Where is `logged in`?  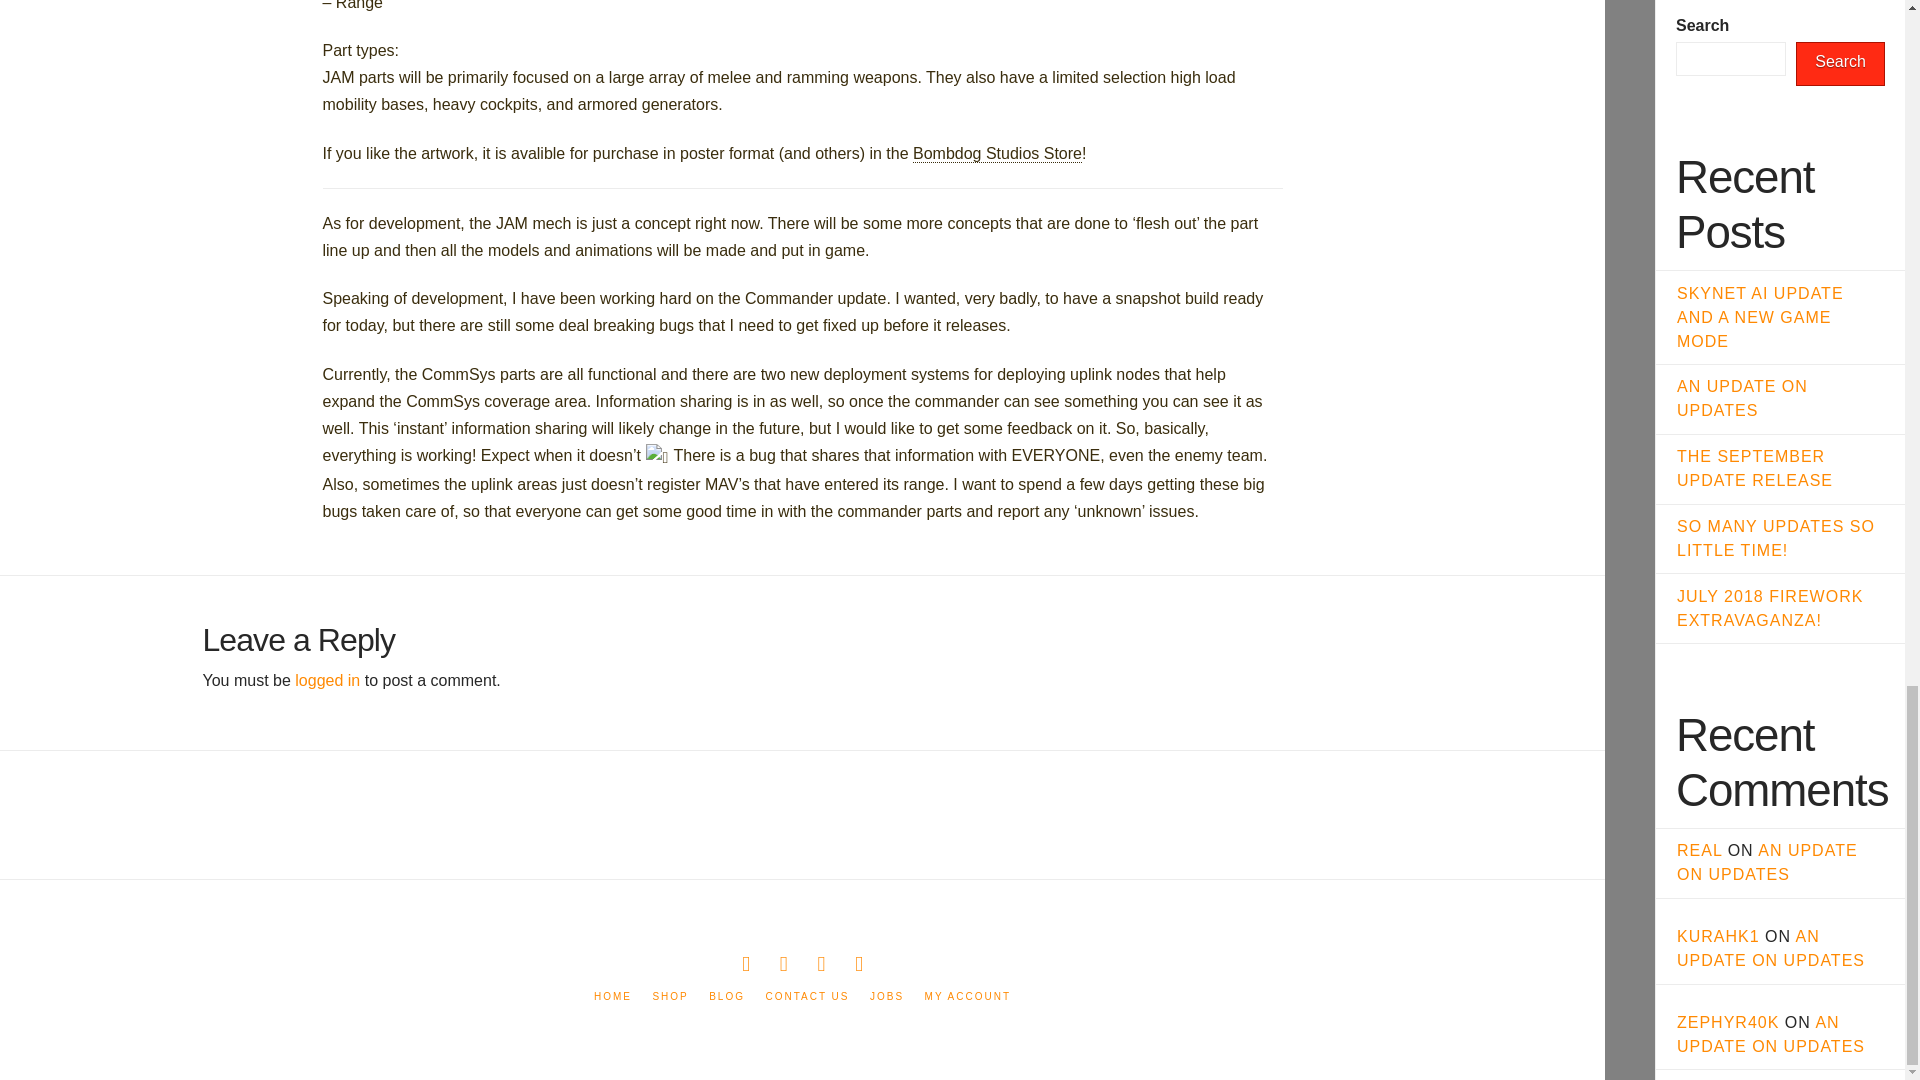 logged in is located at coordinates (328, 680).